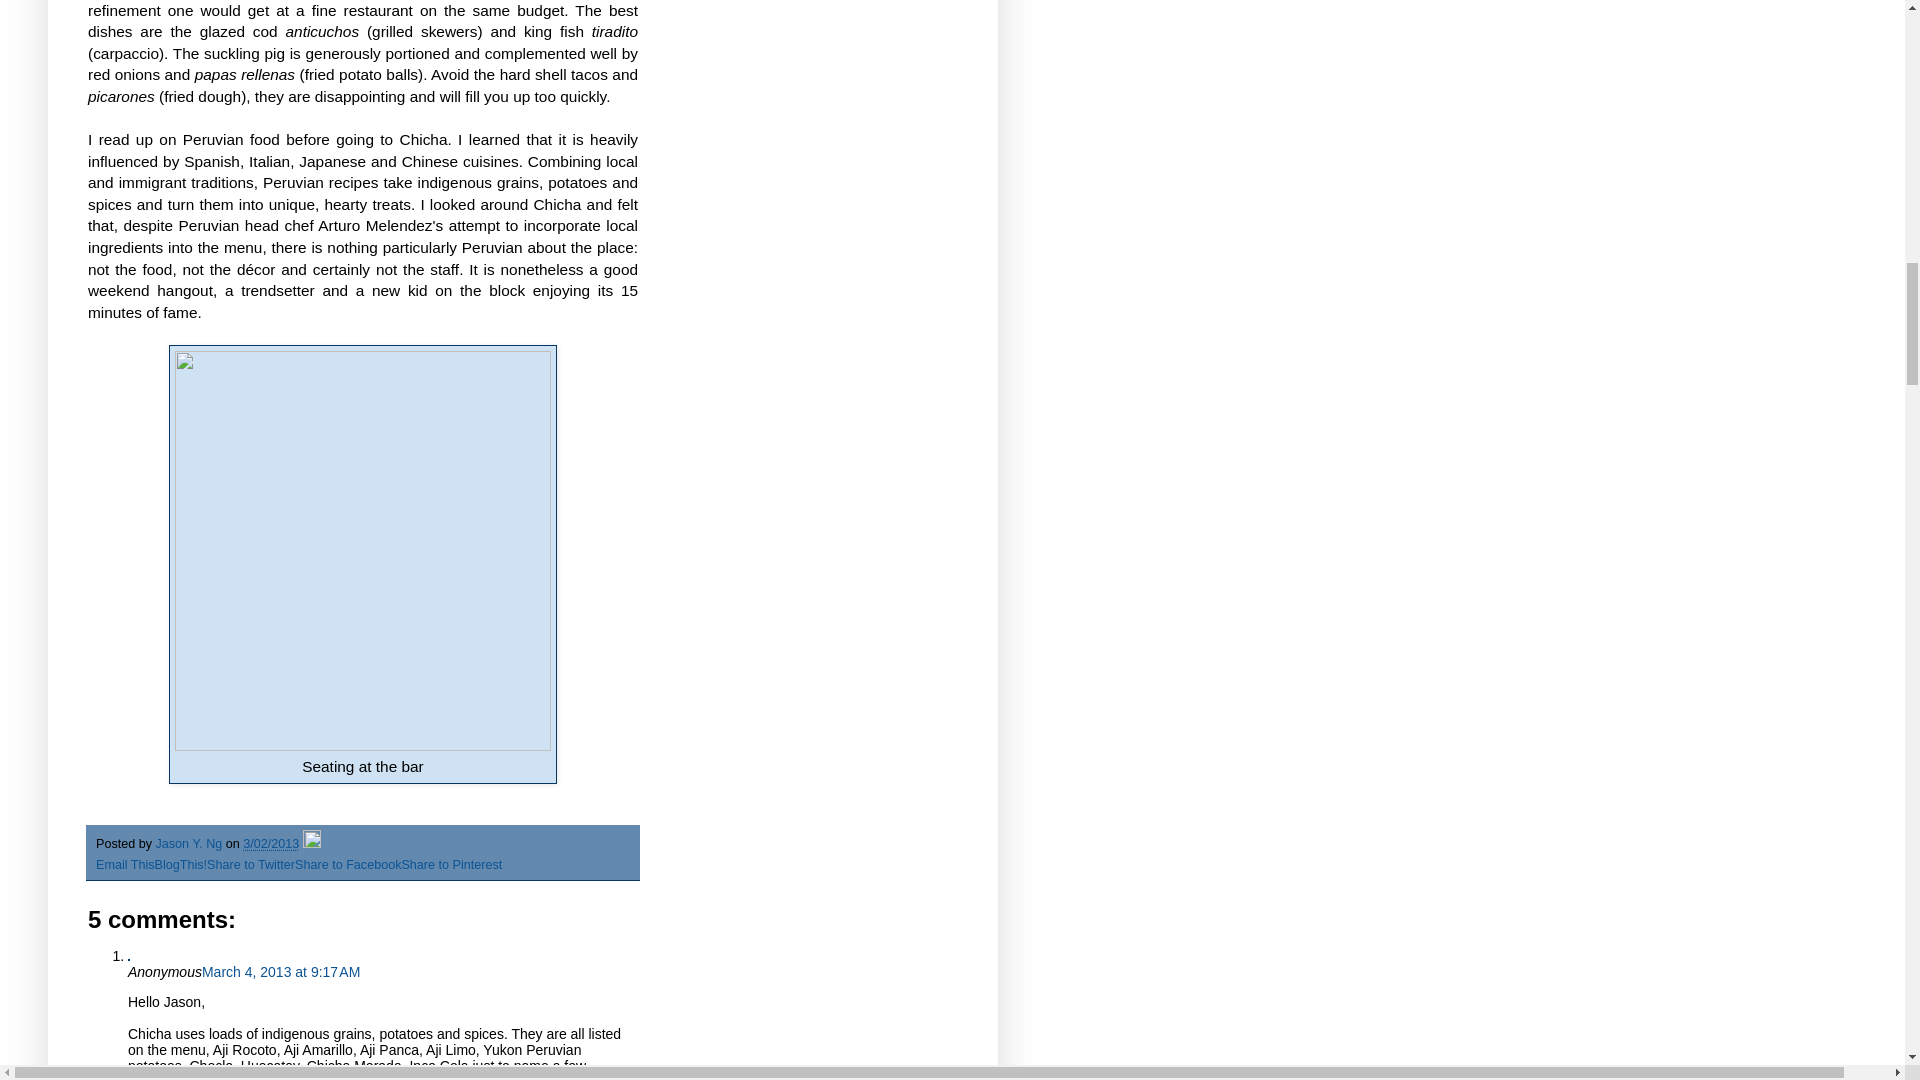 The height and width of the screenshot is (1080, 1920). I want to click on author profile, so click(190, 844).